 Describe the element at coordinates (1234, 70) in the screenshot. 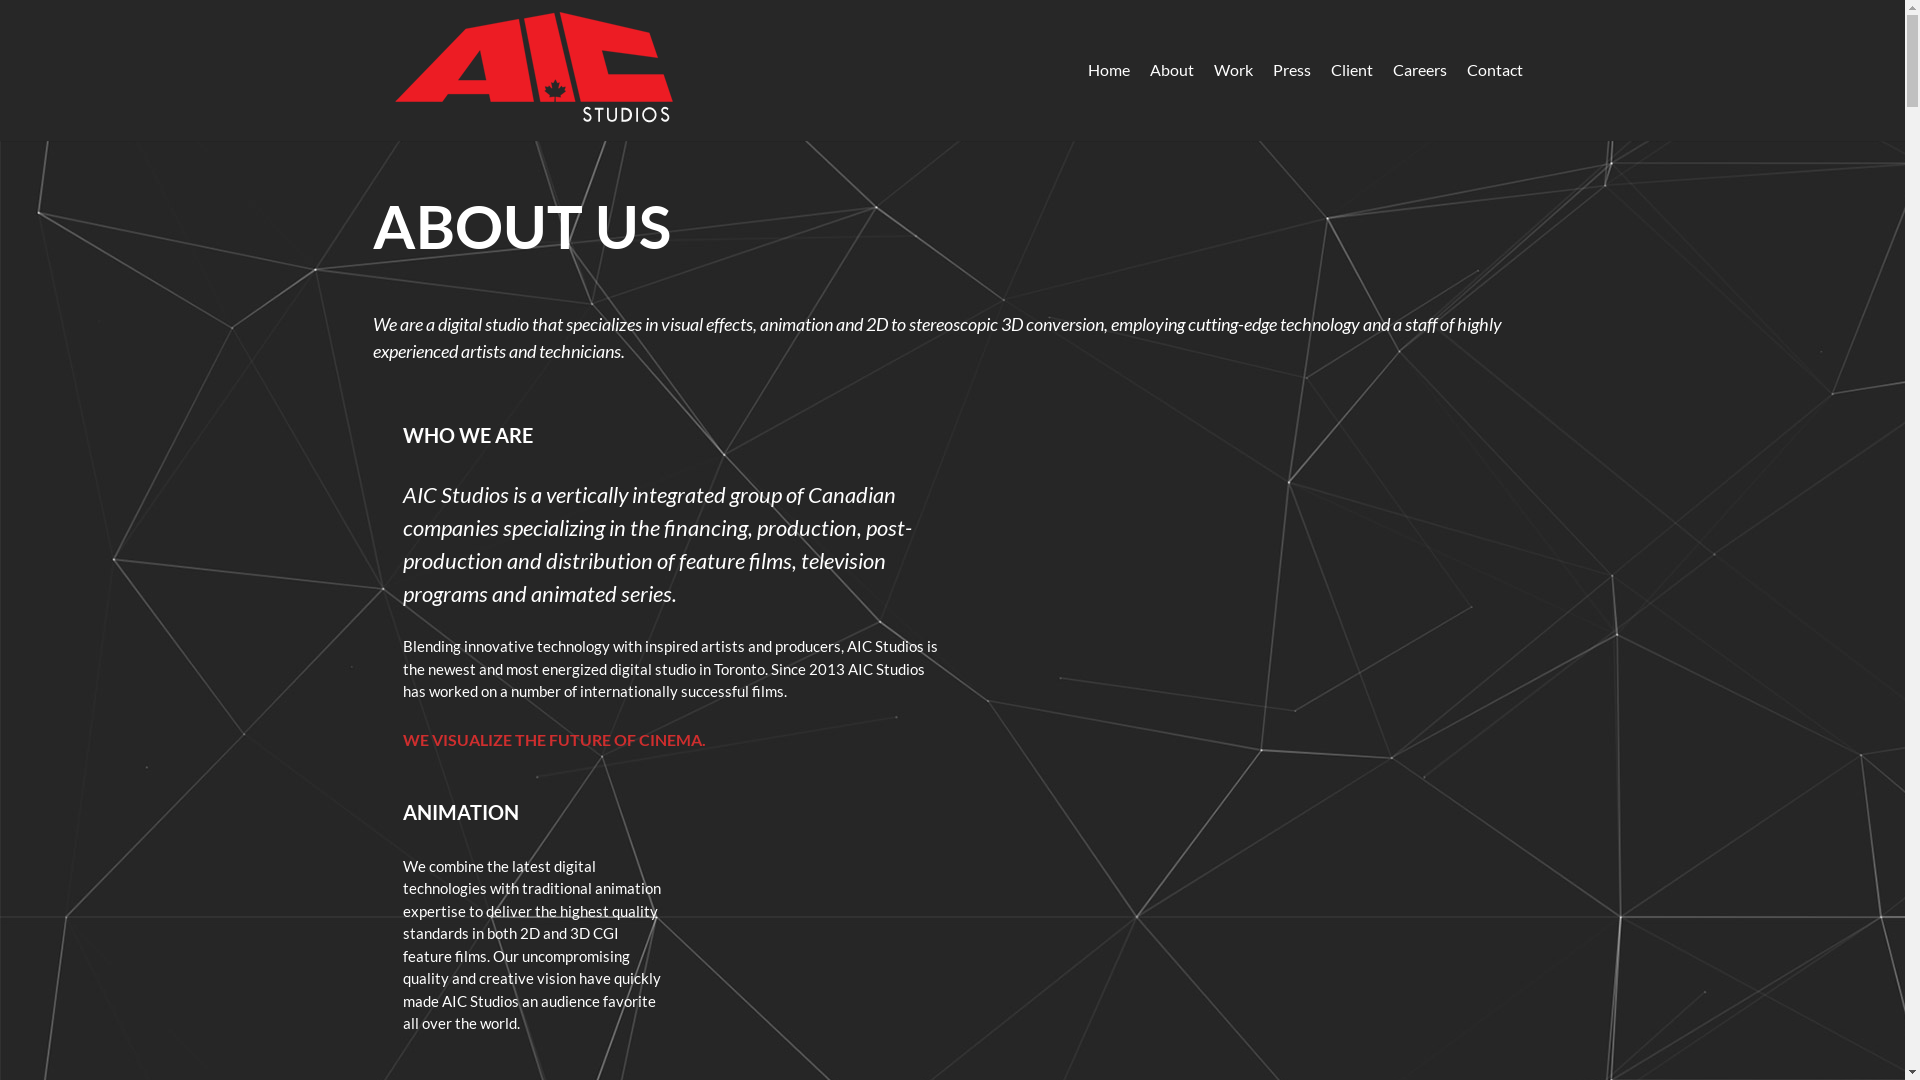

I see `Work` at that location.